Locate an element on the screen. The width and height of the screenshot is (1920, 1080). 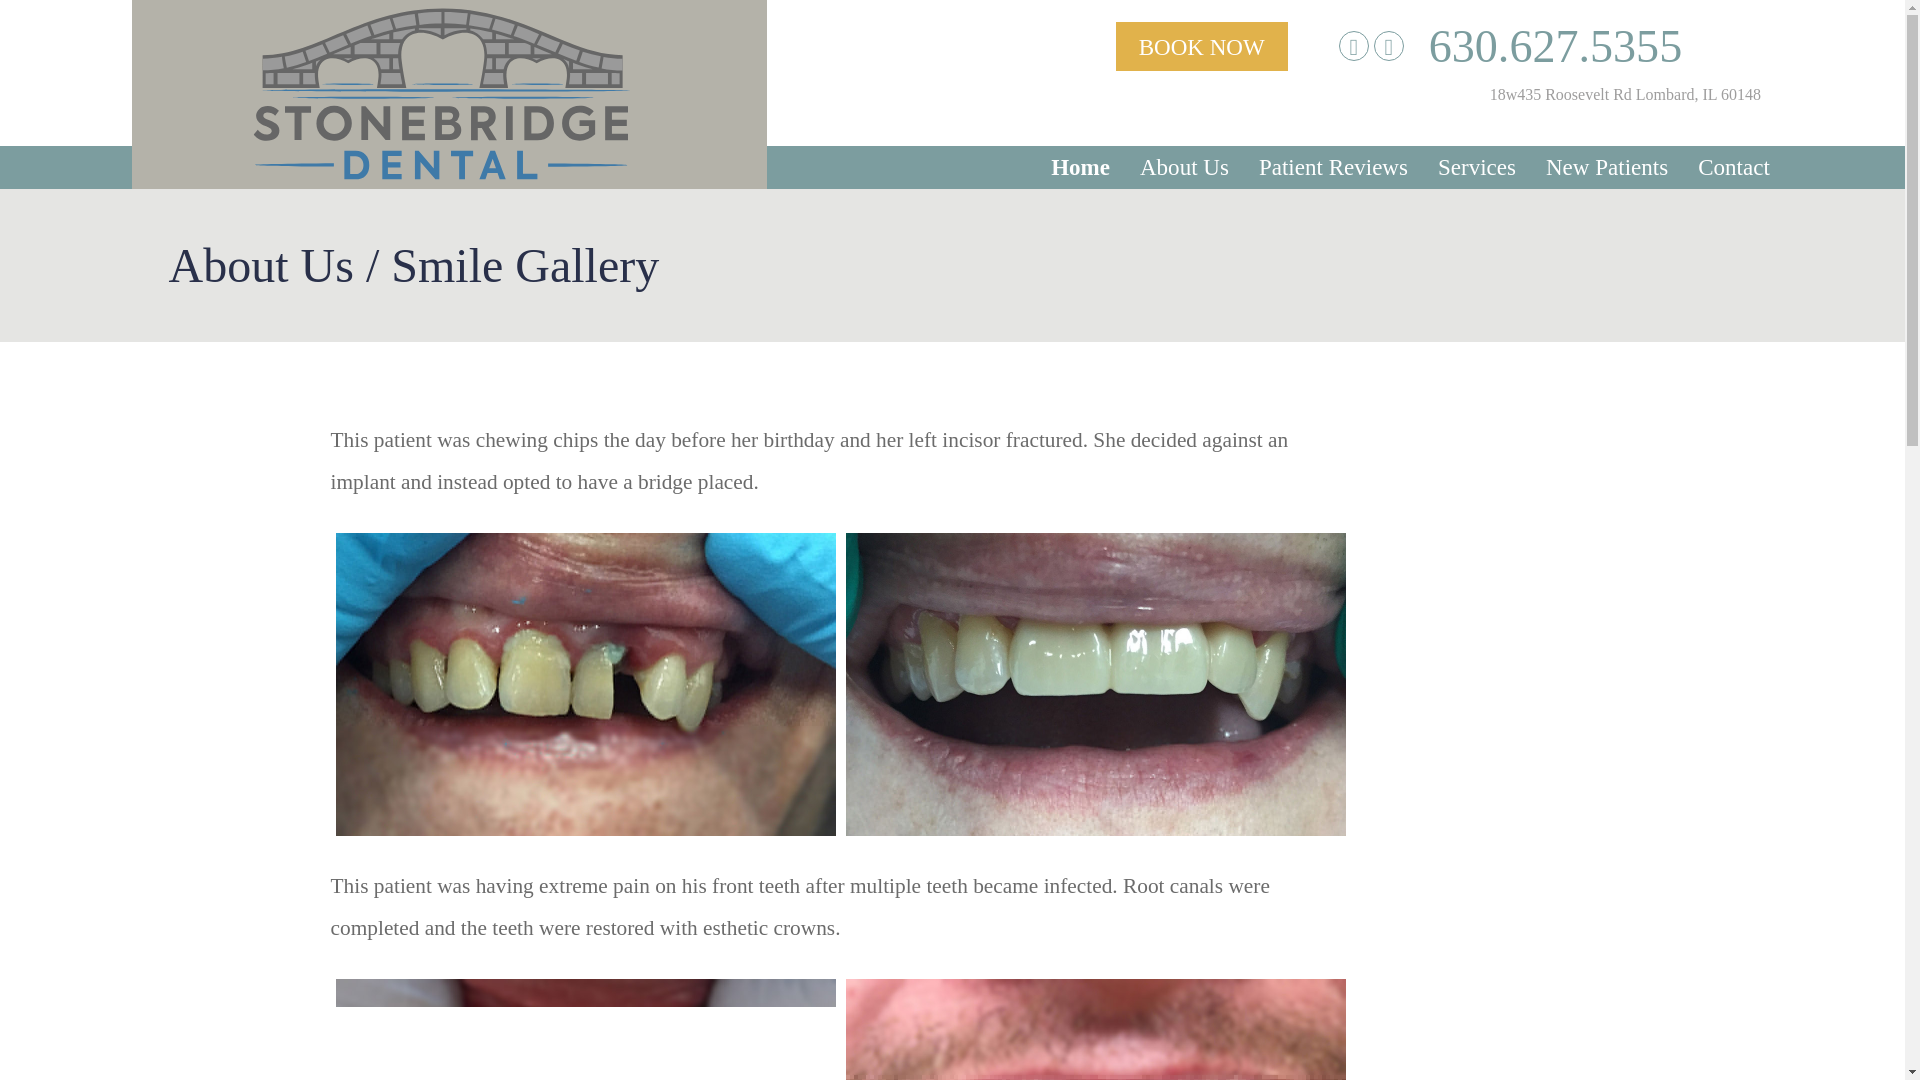
Patient Reviews is located at coordinates (1334, 167).